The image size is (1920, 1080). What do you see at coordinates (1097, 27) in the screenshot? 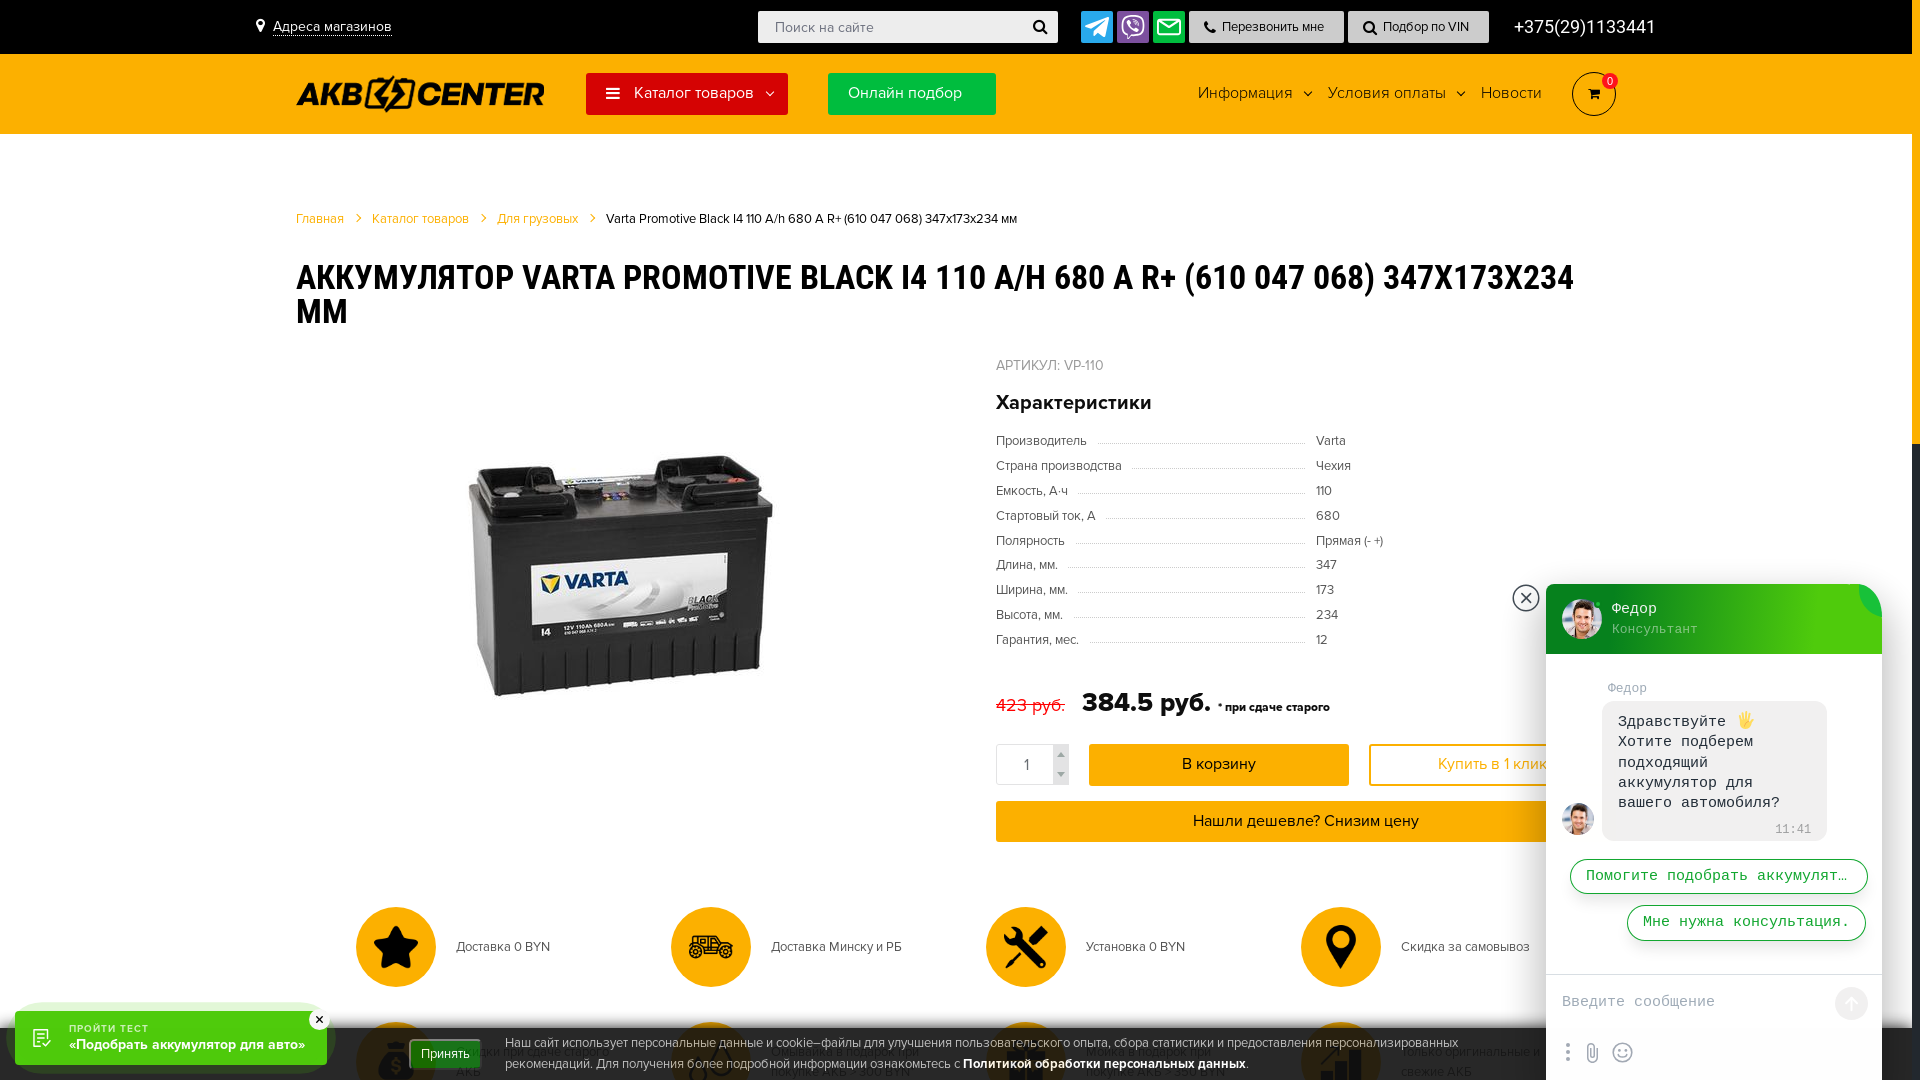
I see `telegram` at bounding box center [1097, 27].